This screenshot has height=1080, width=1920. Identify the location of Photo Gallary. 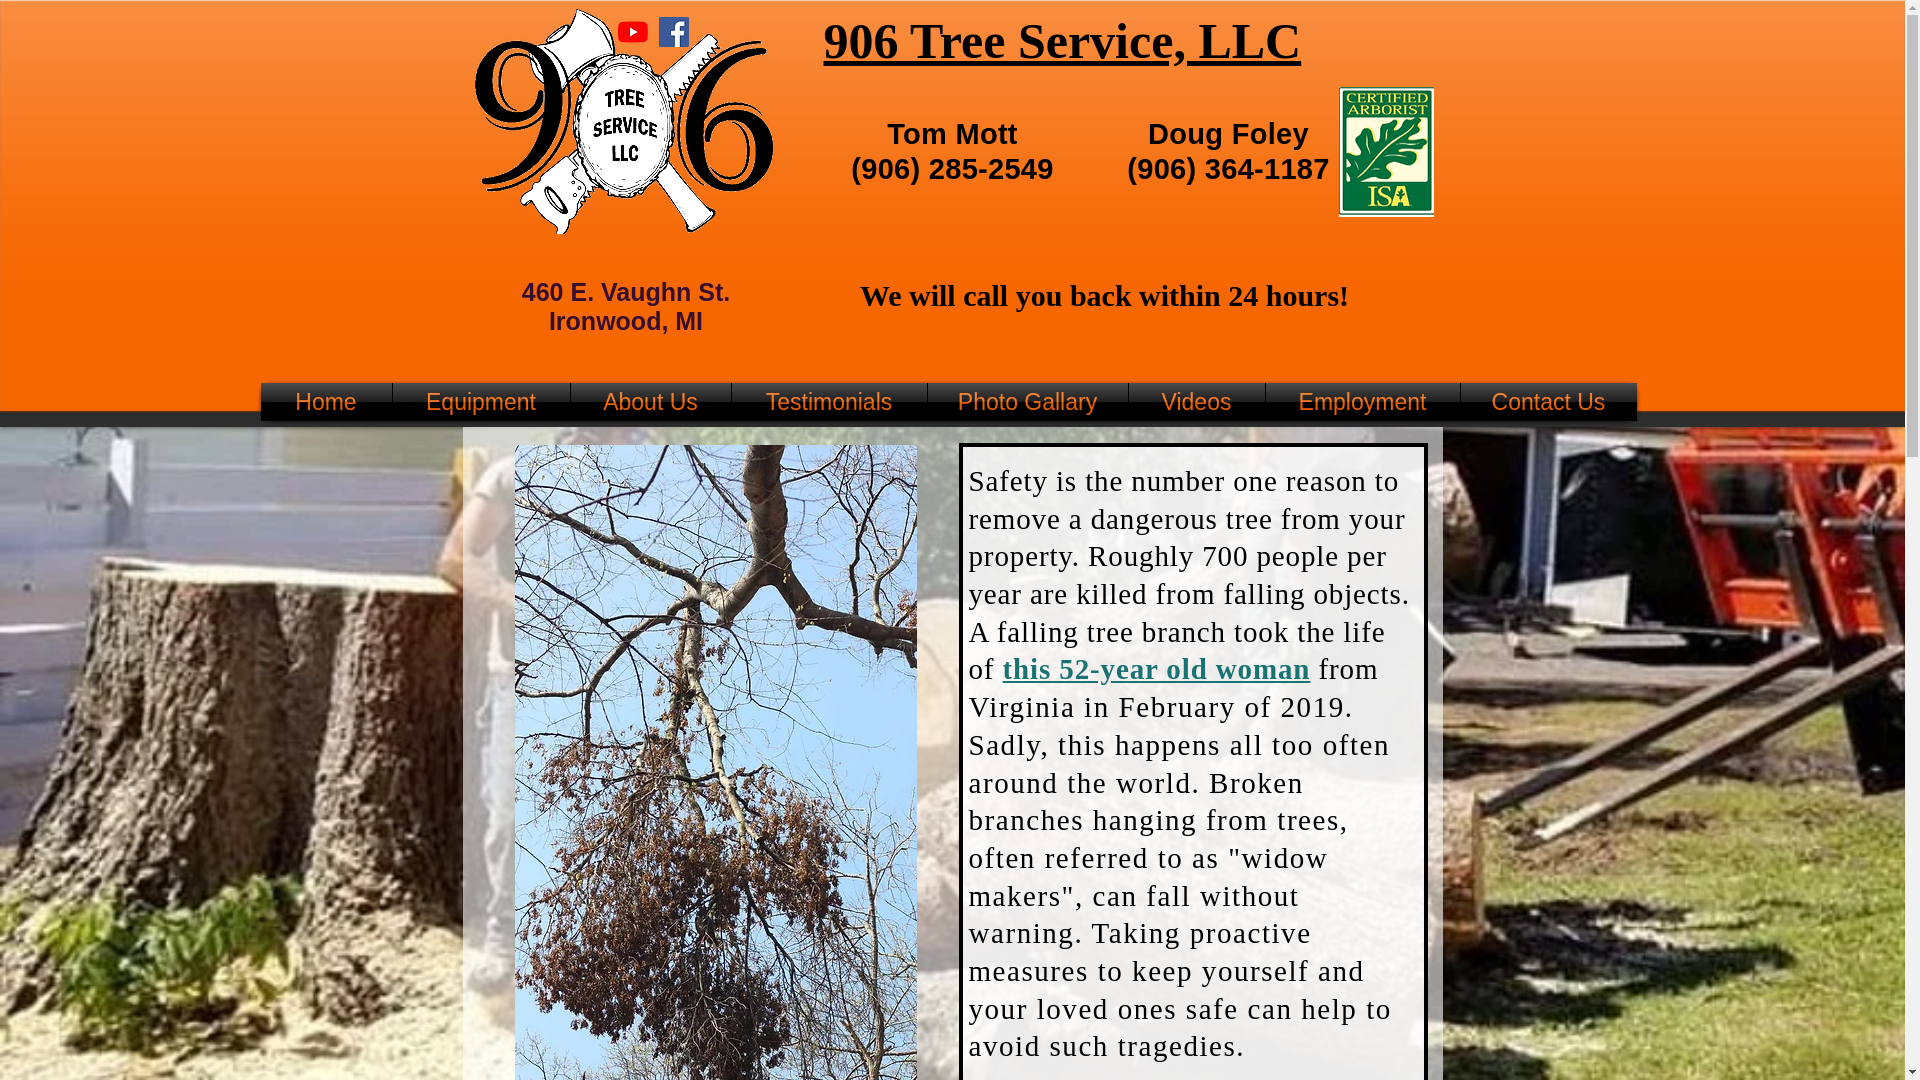
(1028, 402).